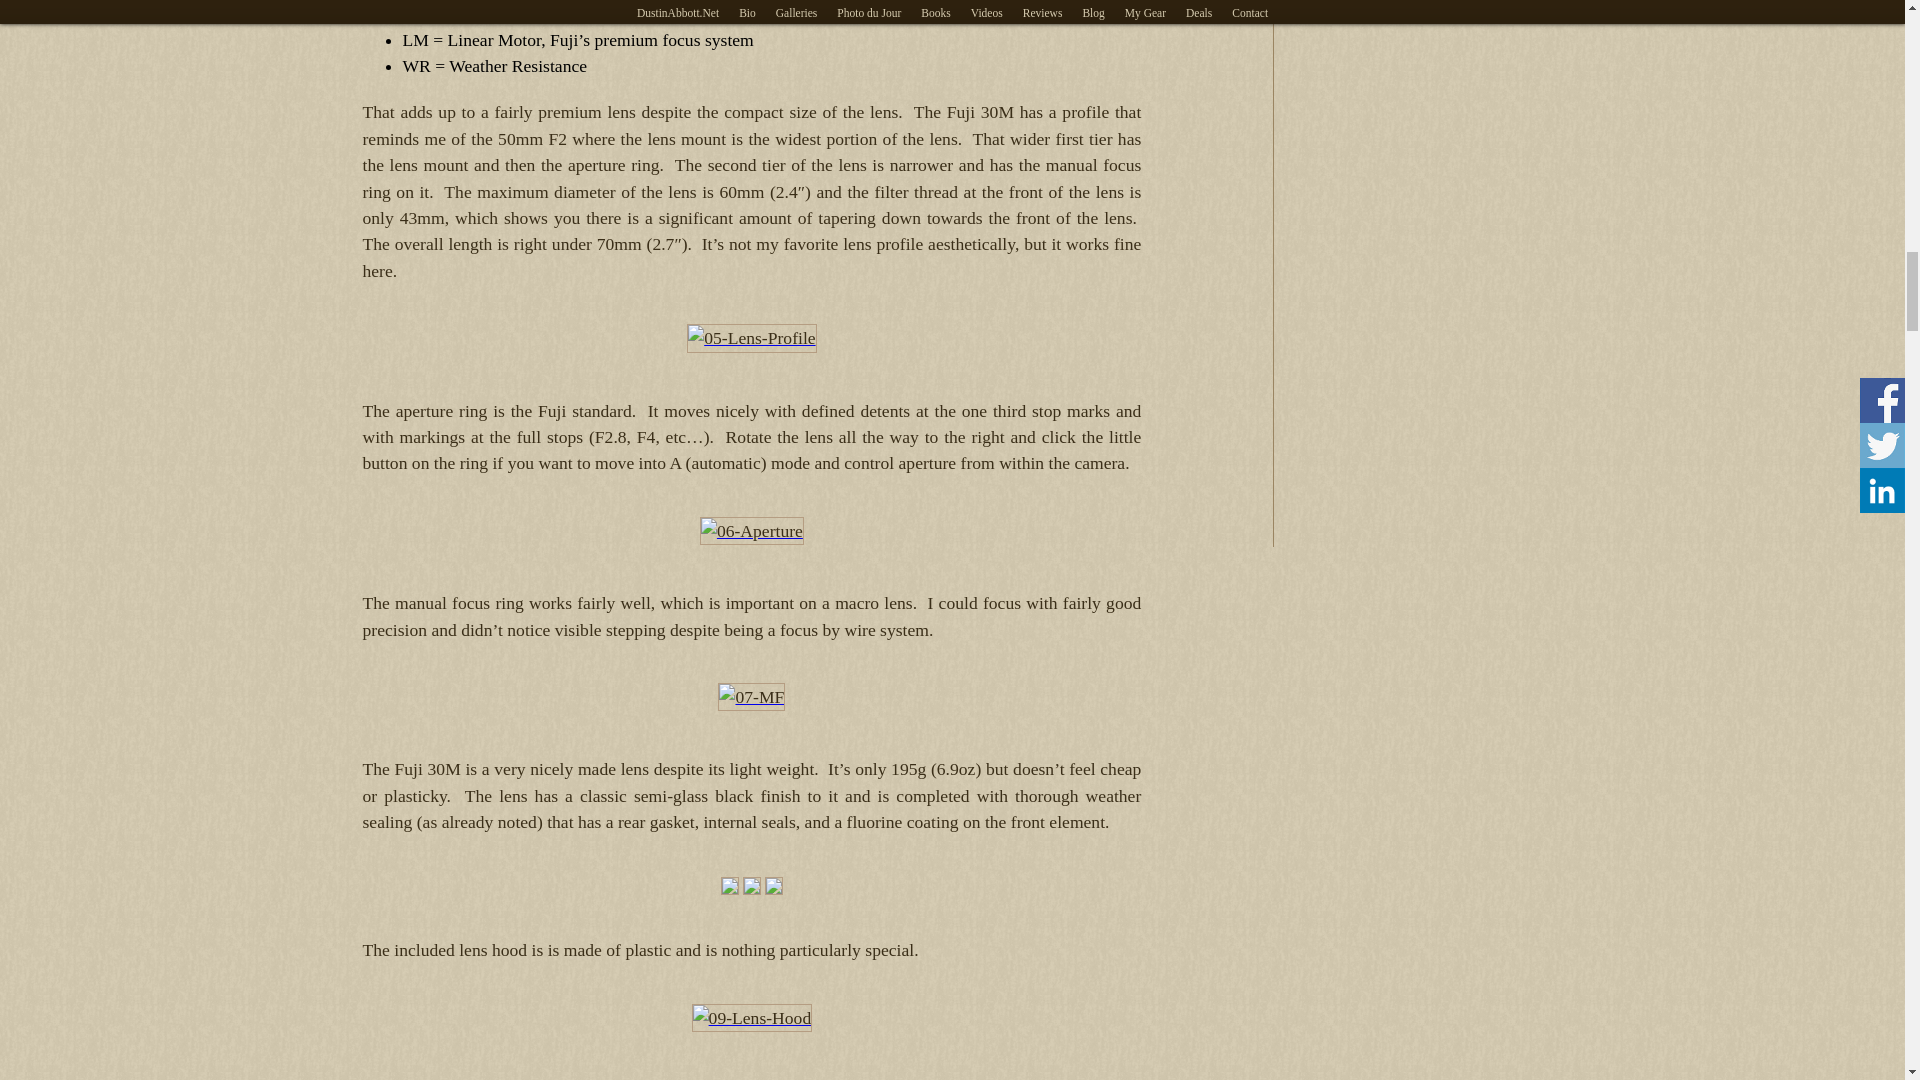 This screenshot has height=1080, width=1920. What do you see at coordinates (752, 1018) in the screenshot?
I see `09-Lens-Hood` at bounding box center [752, 1018].